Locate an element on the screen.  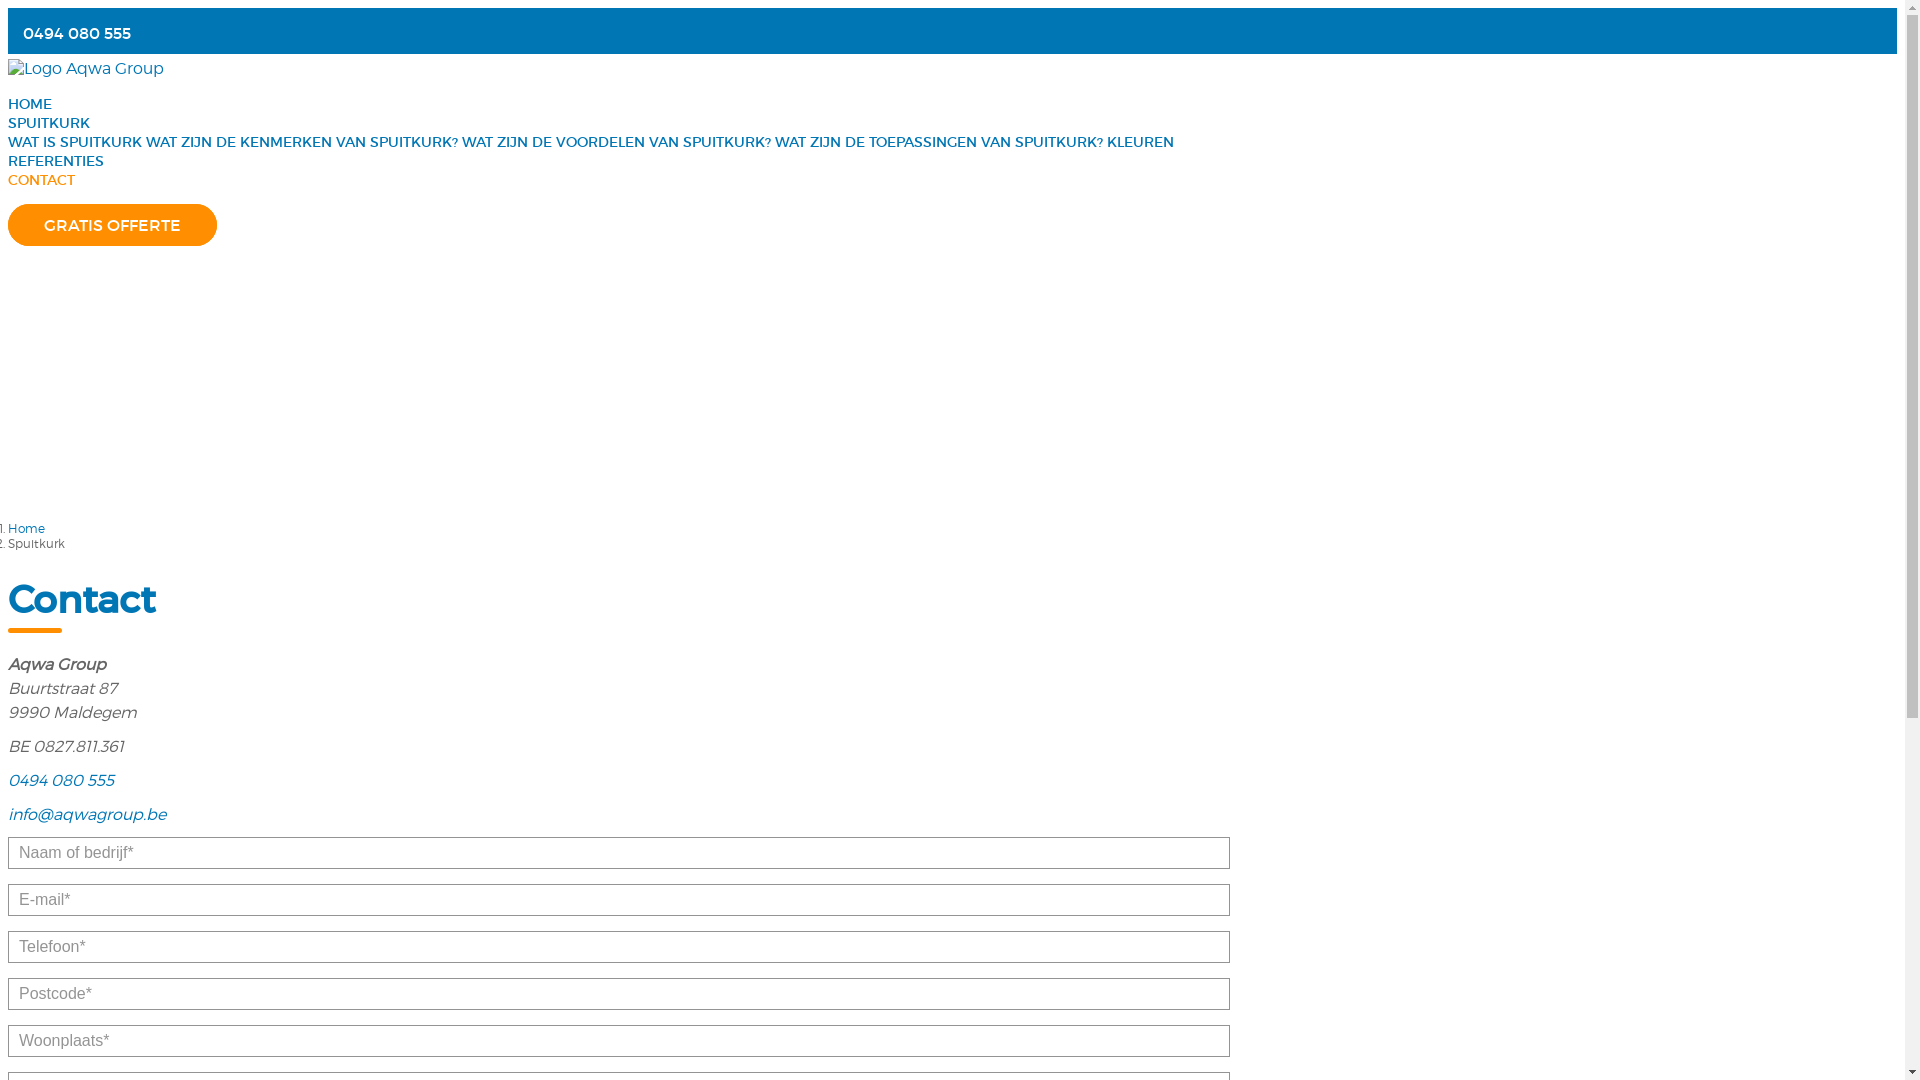
Tik uw naam of bedrijf in aub. is located at coordinates (619, 853).